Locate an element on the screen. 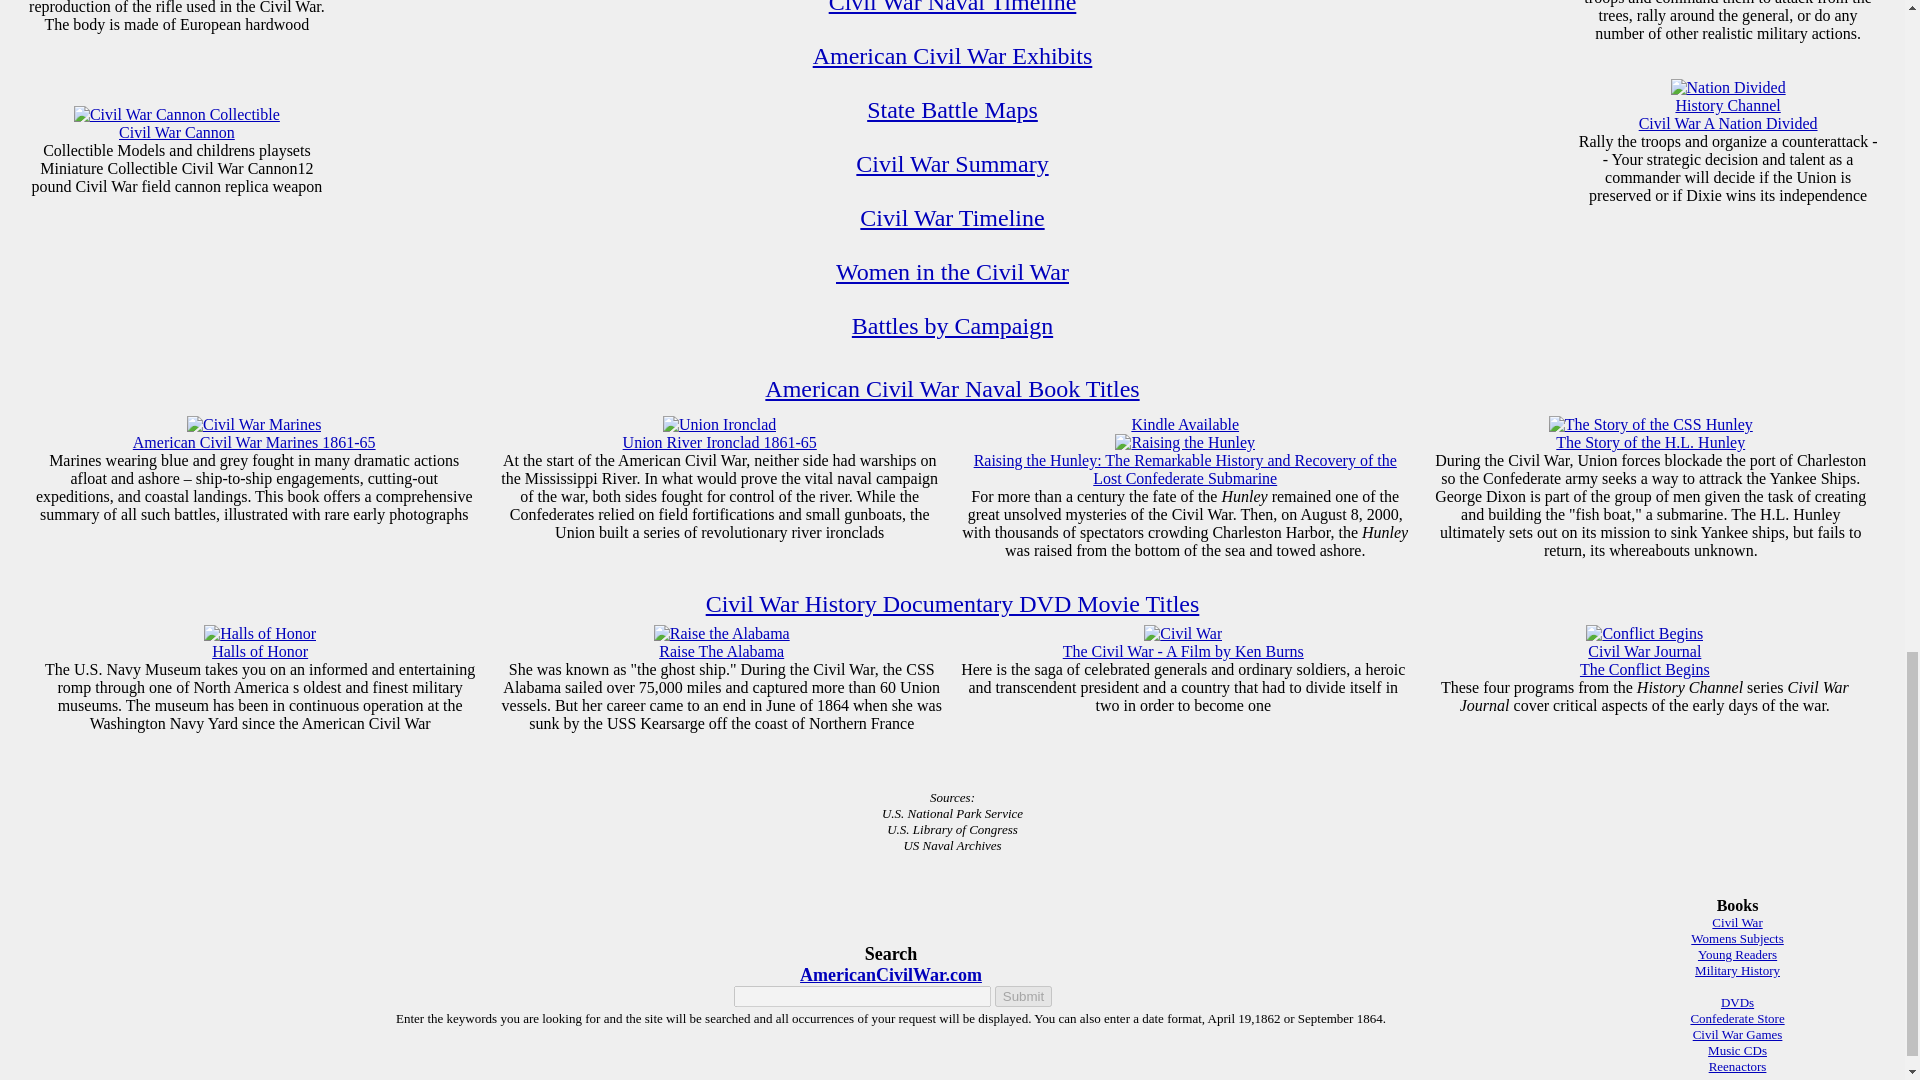 The image size is (1920, 1080). Civil War Naval Timeline is located at coordinates (952, 326).